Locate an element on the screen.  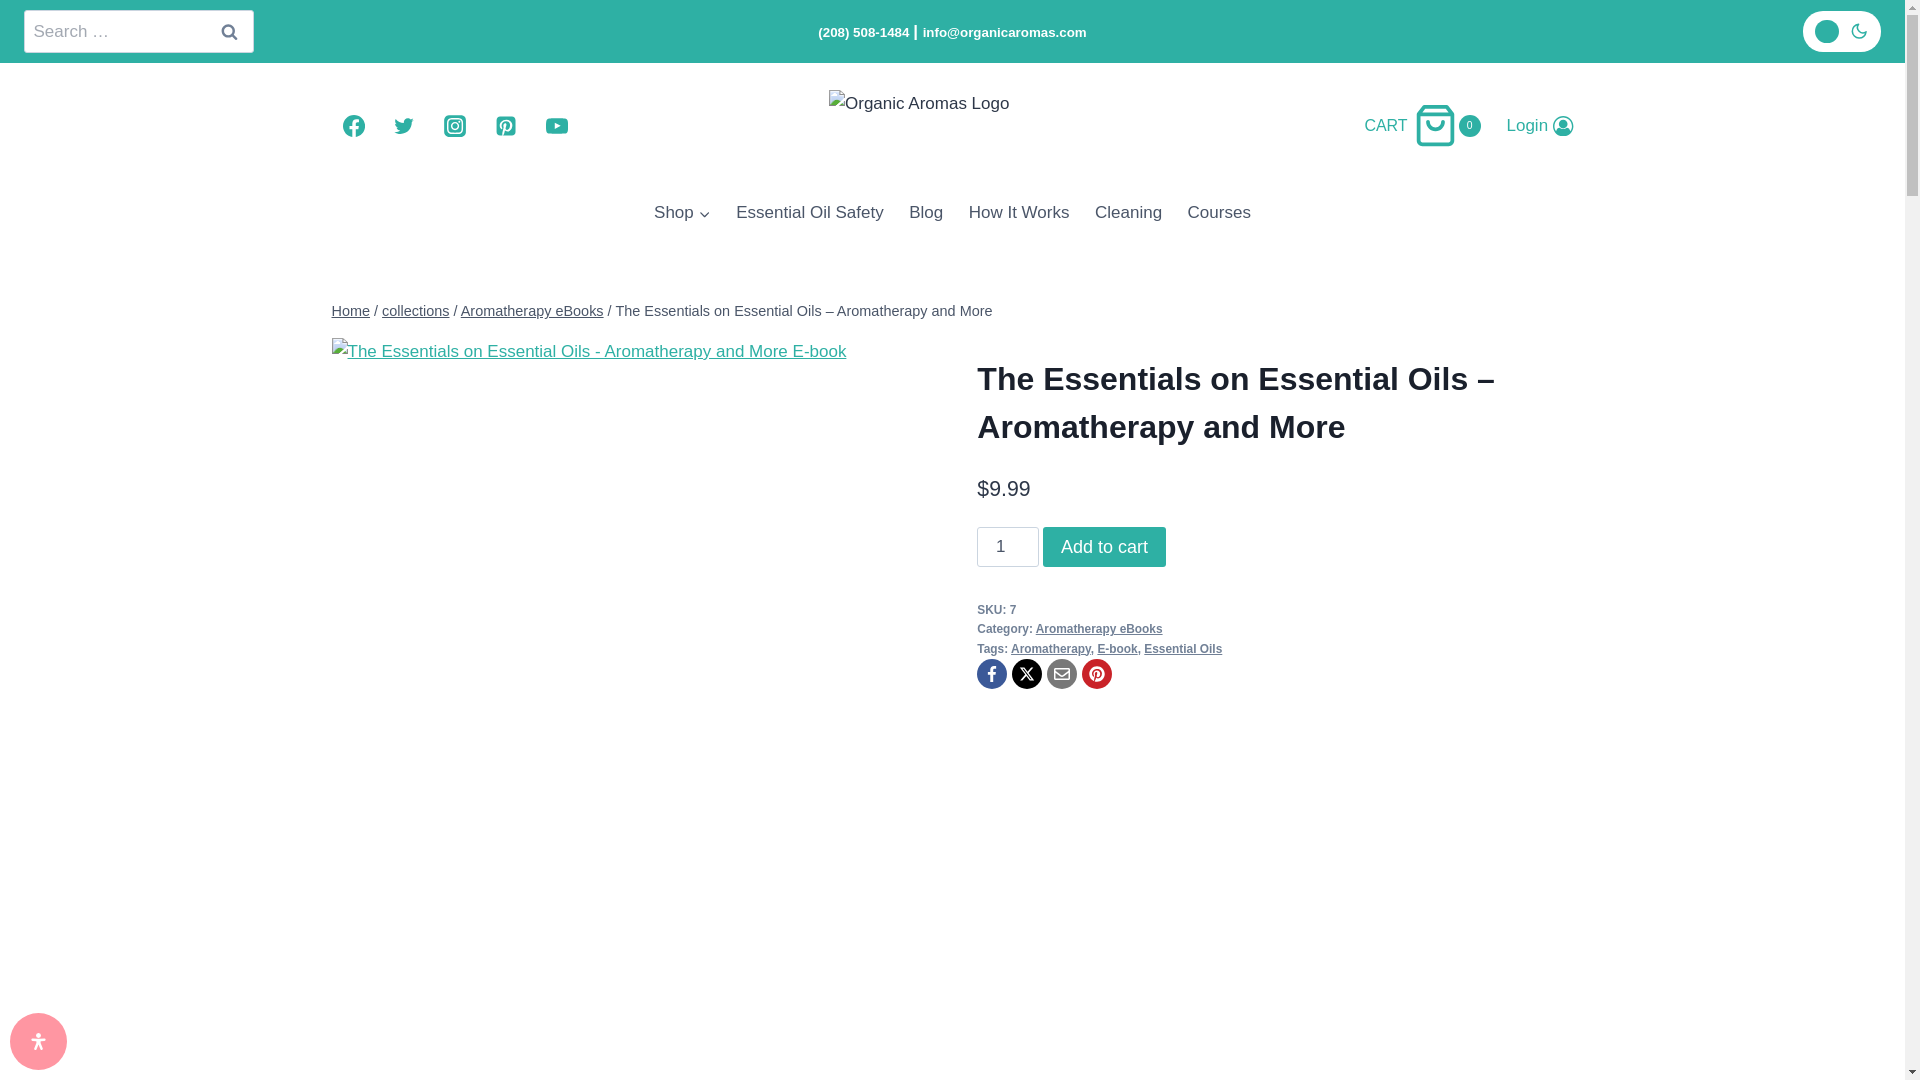
1 is located at coordinates (810, 212).